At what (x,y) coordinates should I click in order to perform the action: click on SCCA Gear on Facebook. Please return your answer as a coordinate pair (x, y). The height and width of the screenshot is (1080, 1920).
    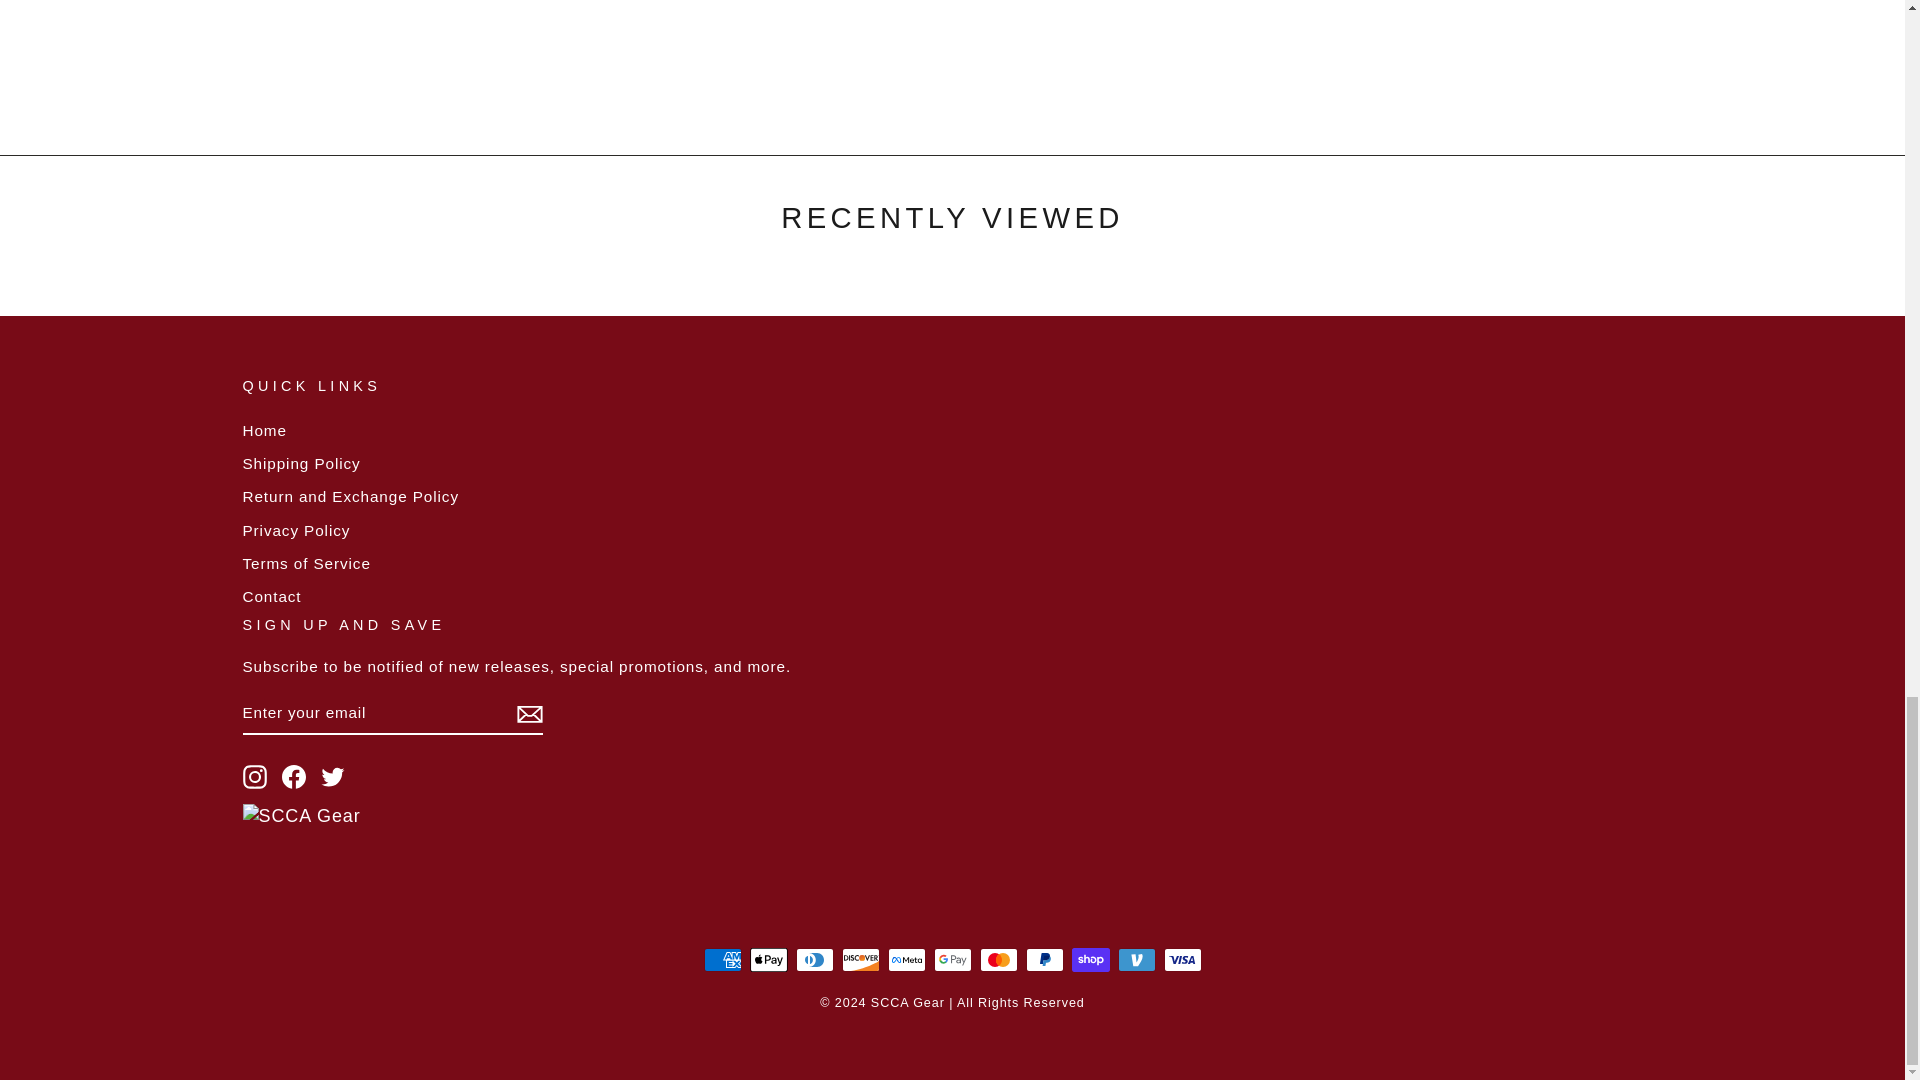
    Looking at the image, I should click on (294, 776).